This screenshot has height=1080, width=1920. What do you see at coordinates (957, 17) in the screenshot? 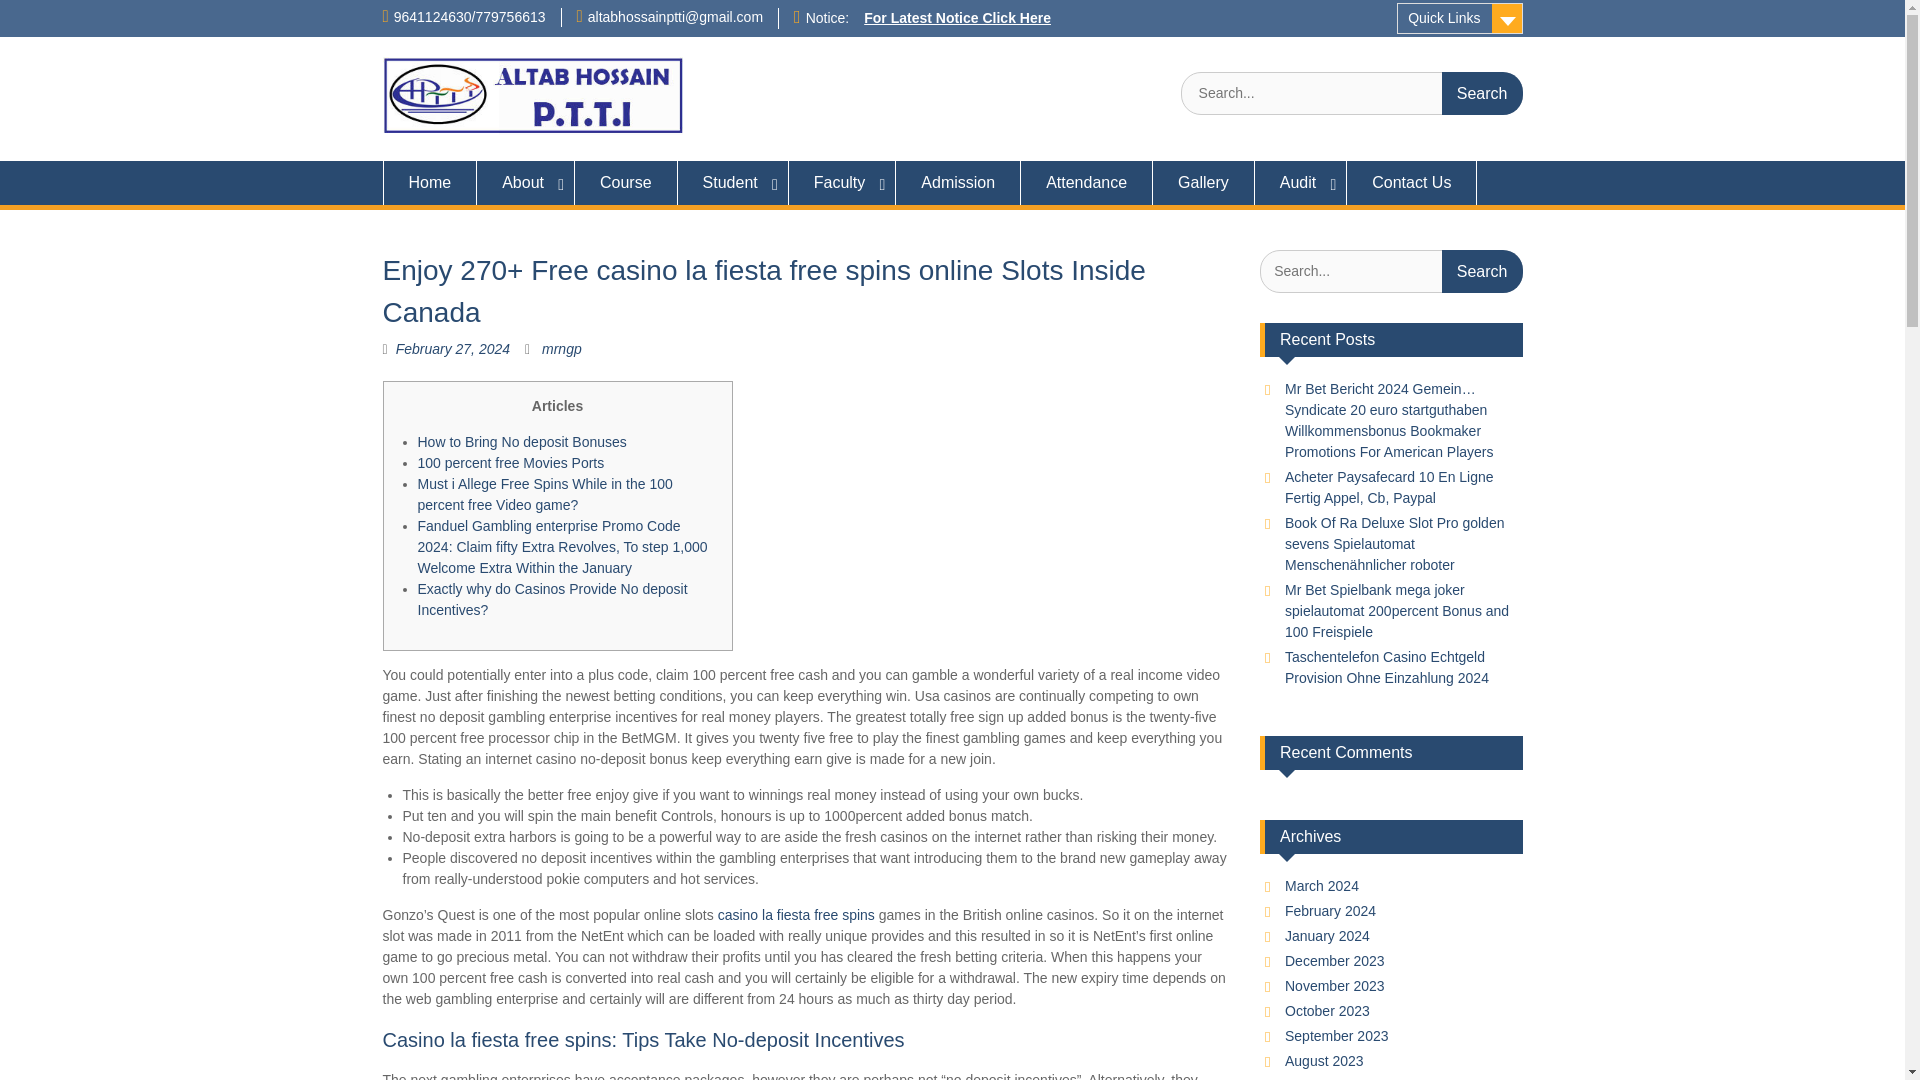
I see `For Latest Notice Click Here` at bounding box center [957, 17].